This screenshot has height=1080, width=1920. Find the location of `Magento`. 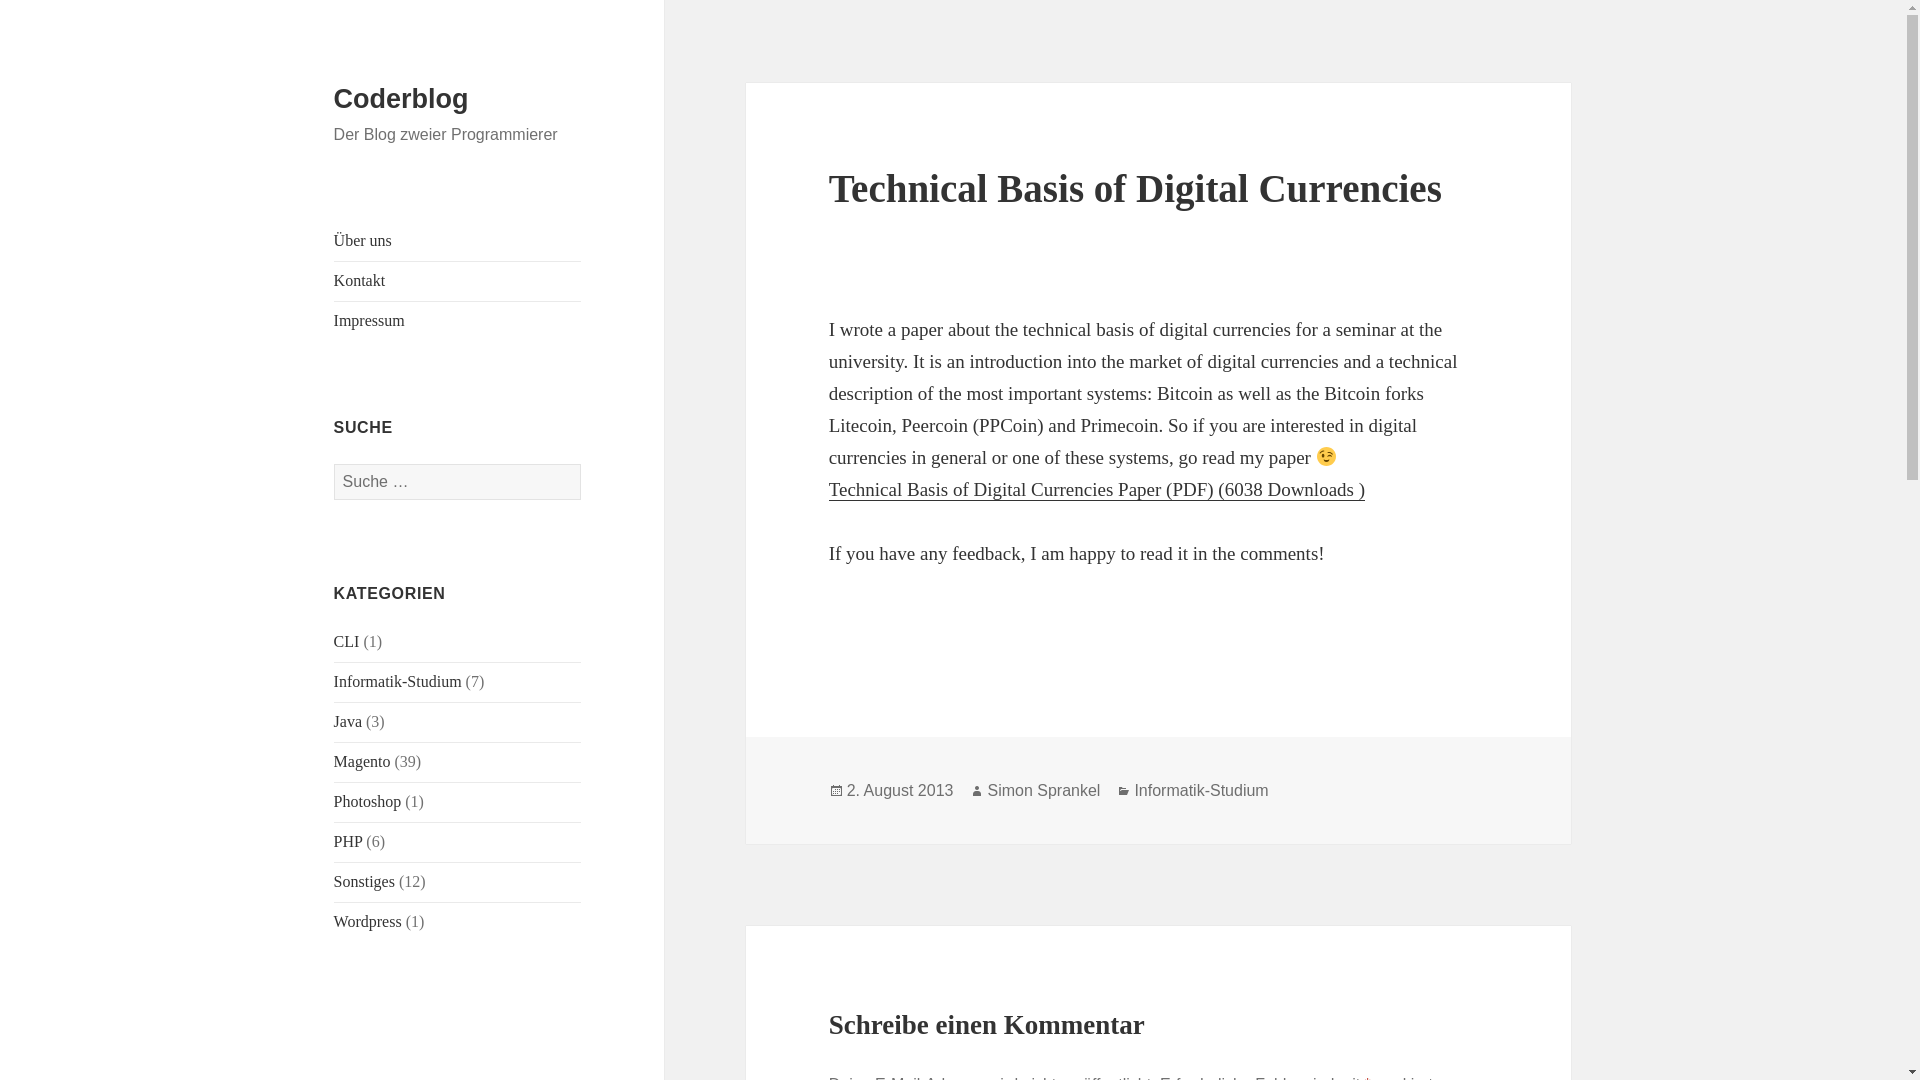

Magento is located at coordinates (362, 761).